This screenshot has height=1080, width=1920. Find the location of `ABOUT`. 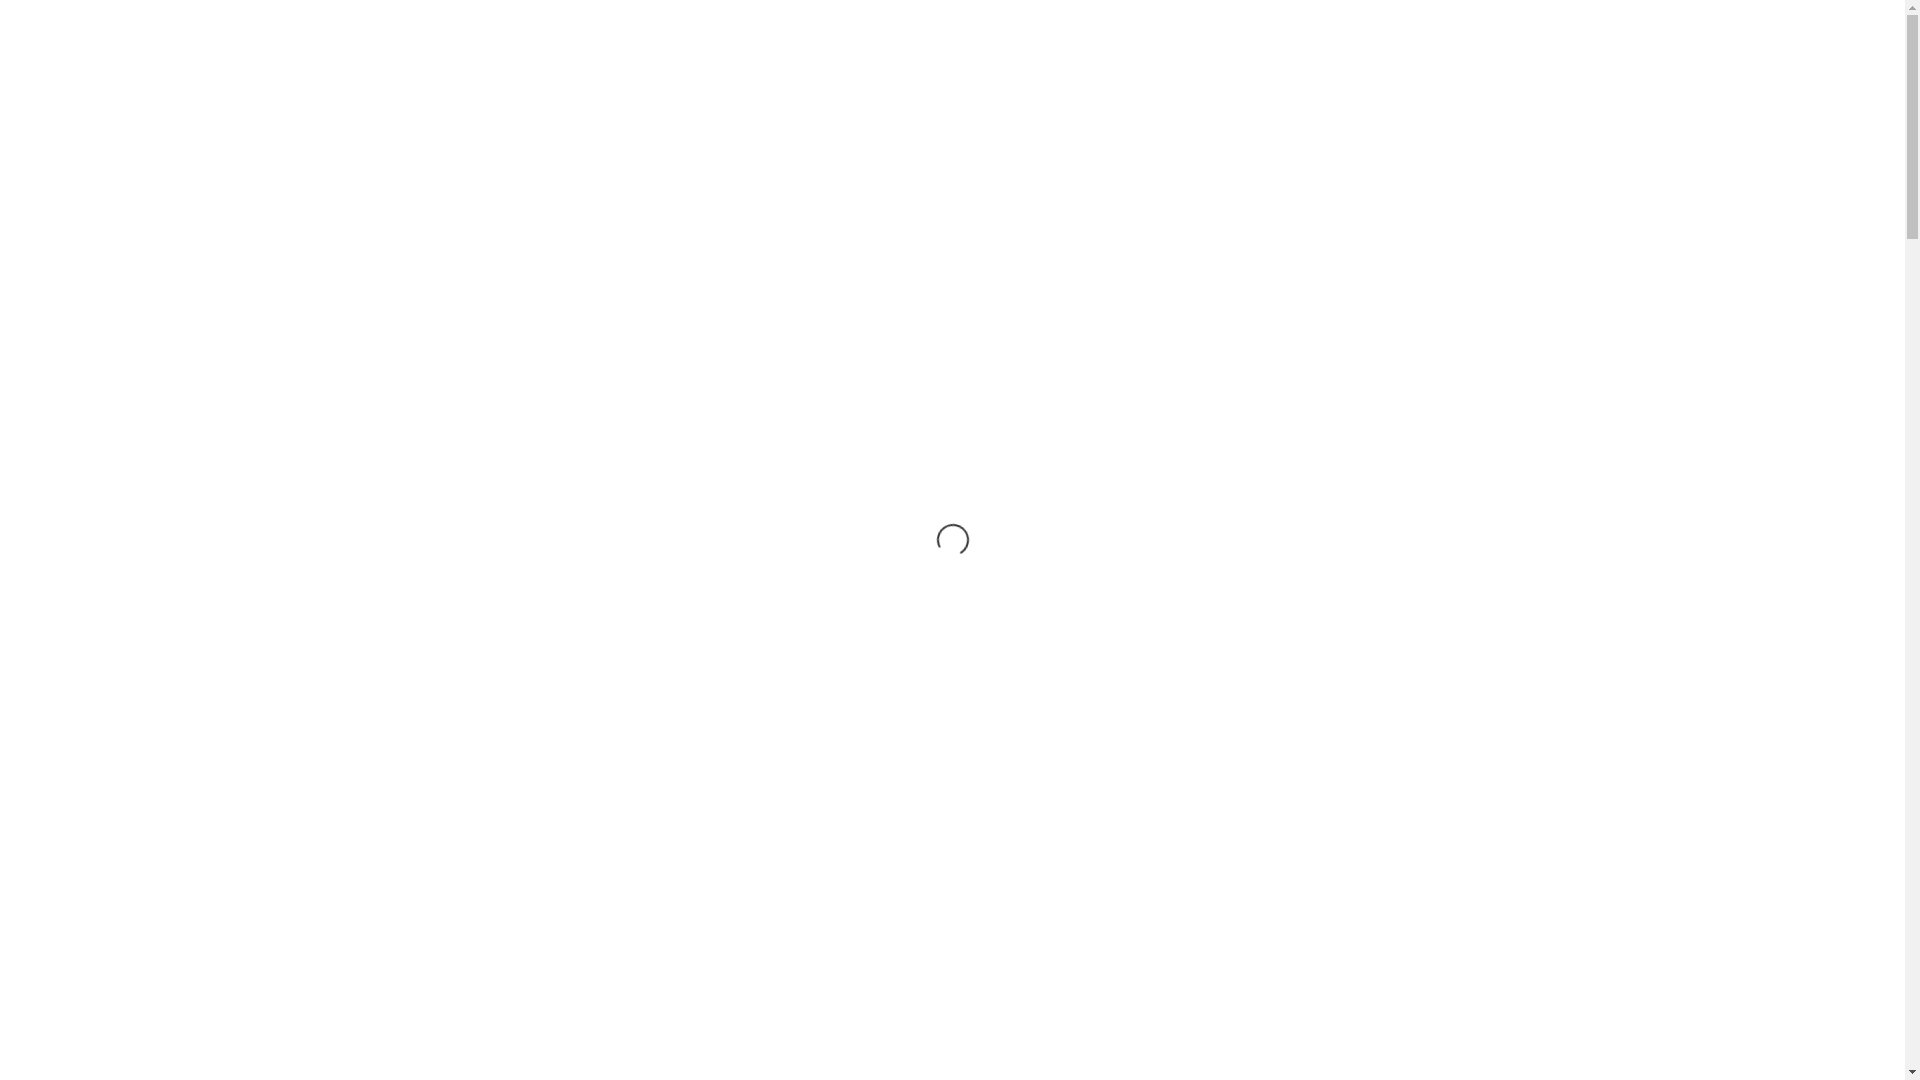

ABOUT is located at coordinates (1430, 66).